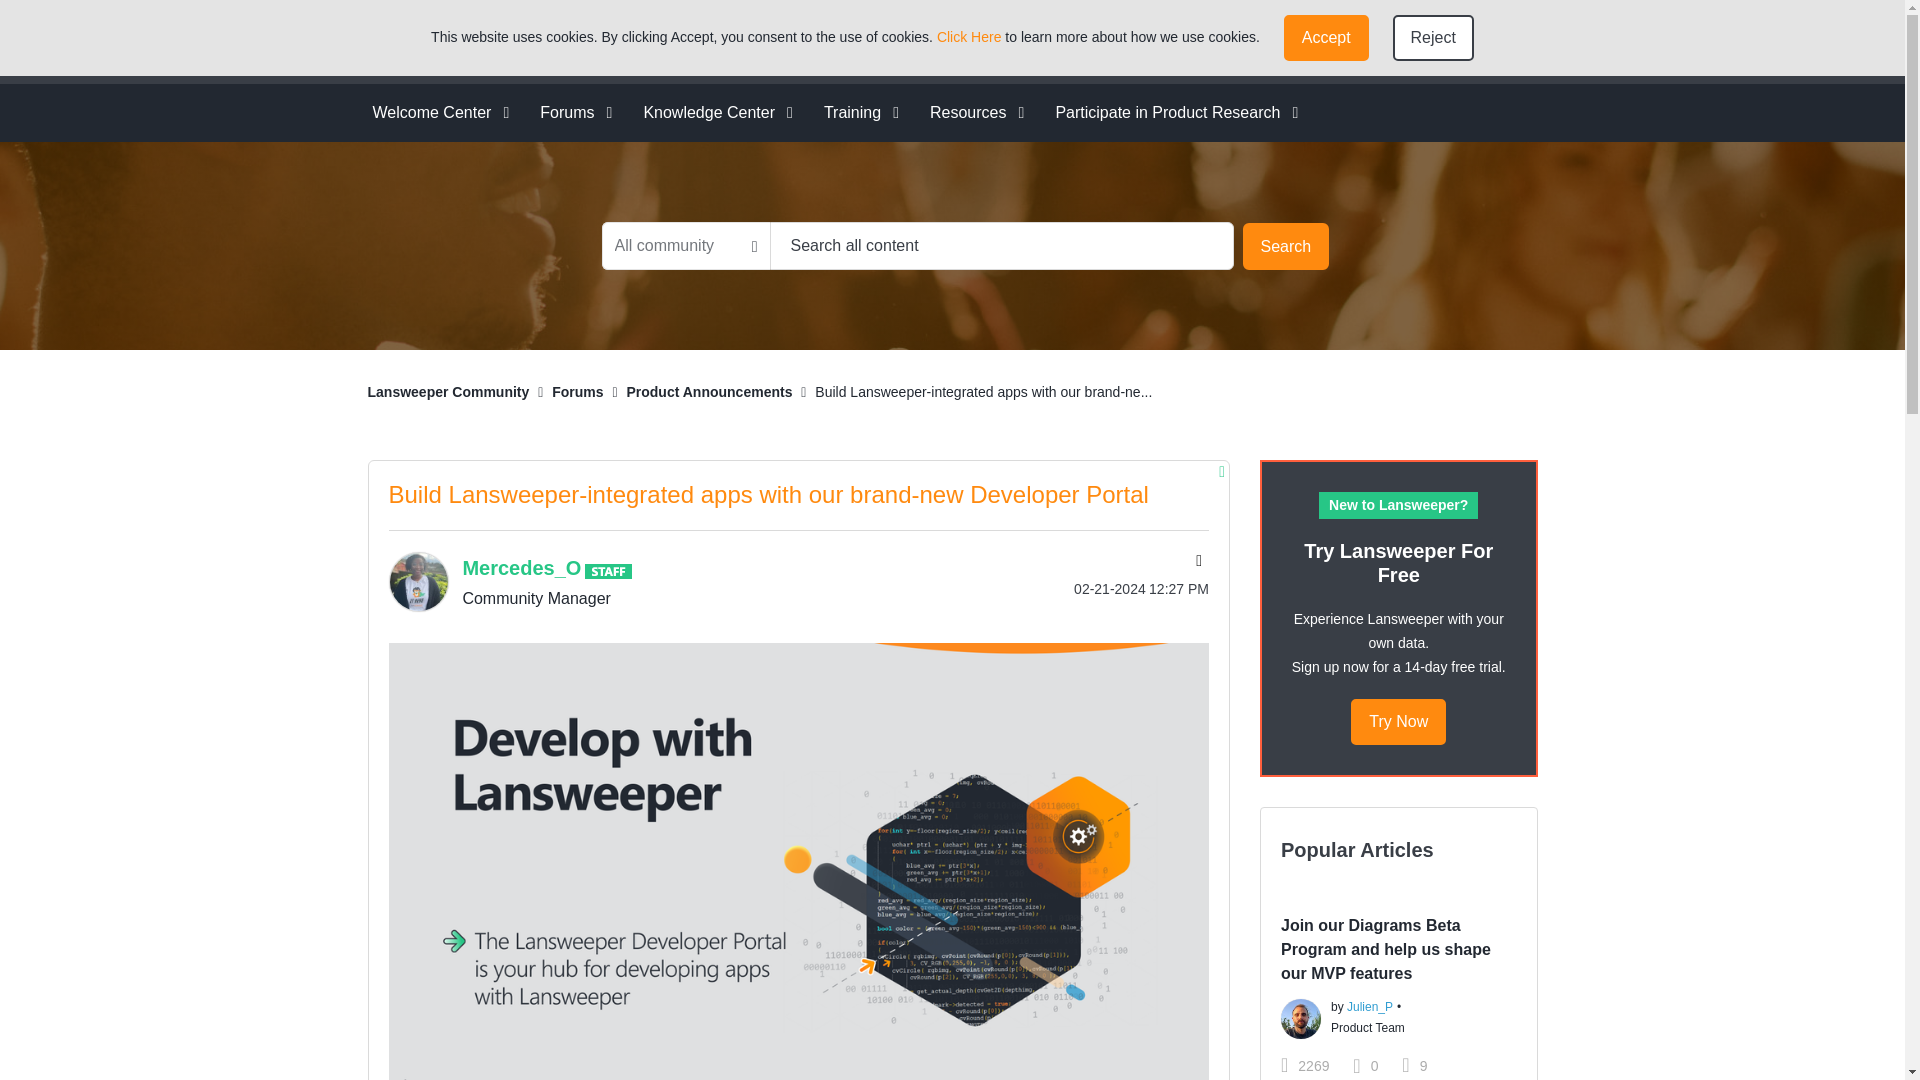 This screenshot has width=1920, height=1080. Describe the element at coordinates (1196, 563) in the screenshot. I see `Show option menu` at that location.